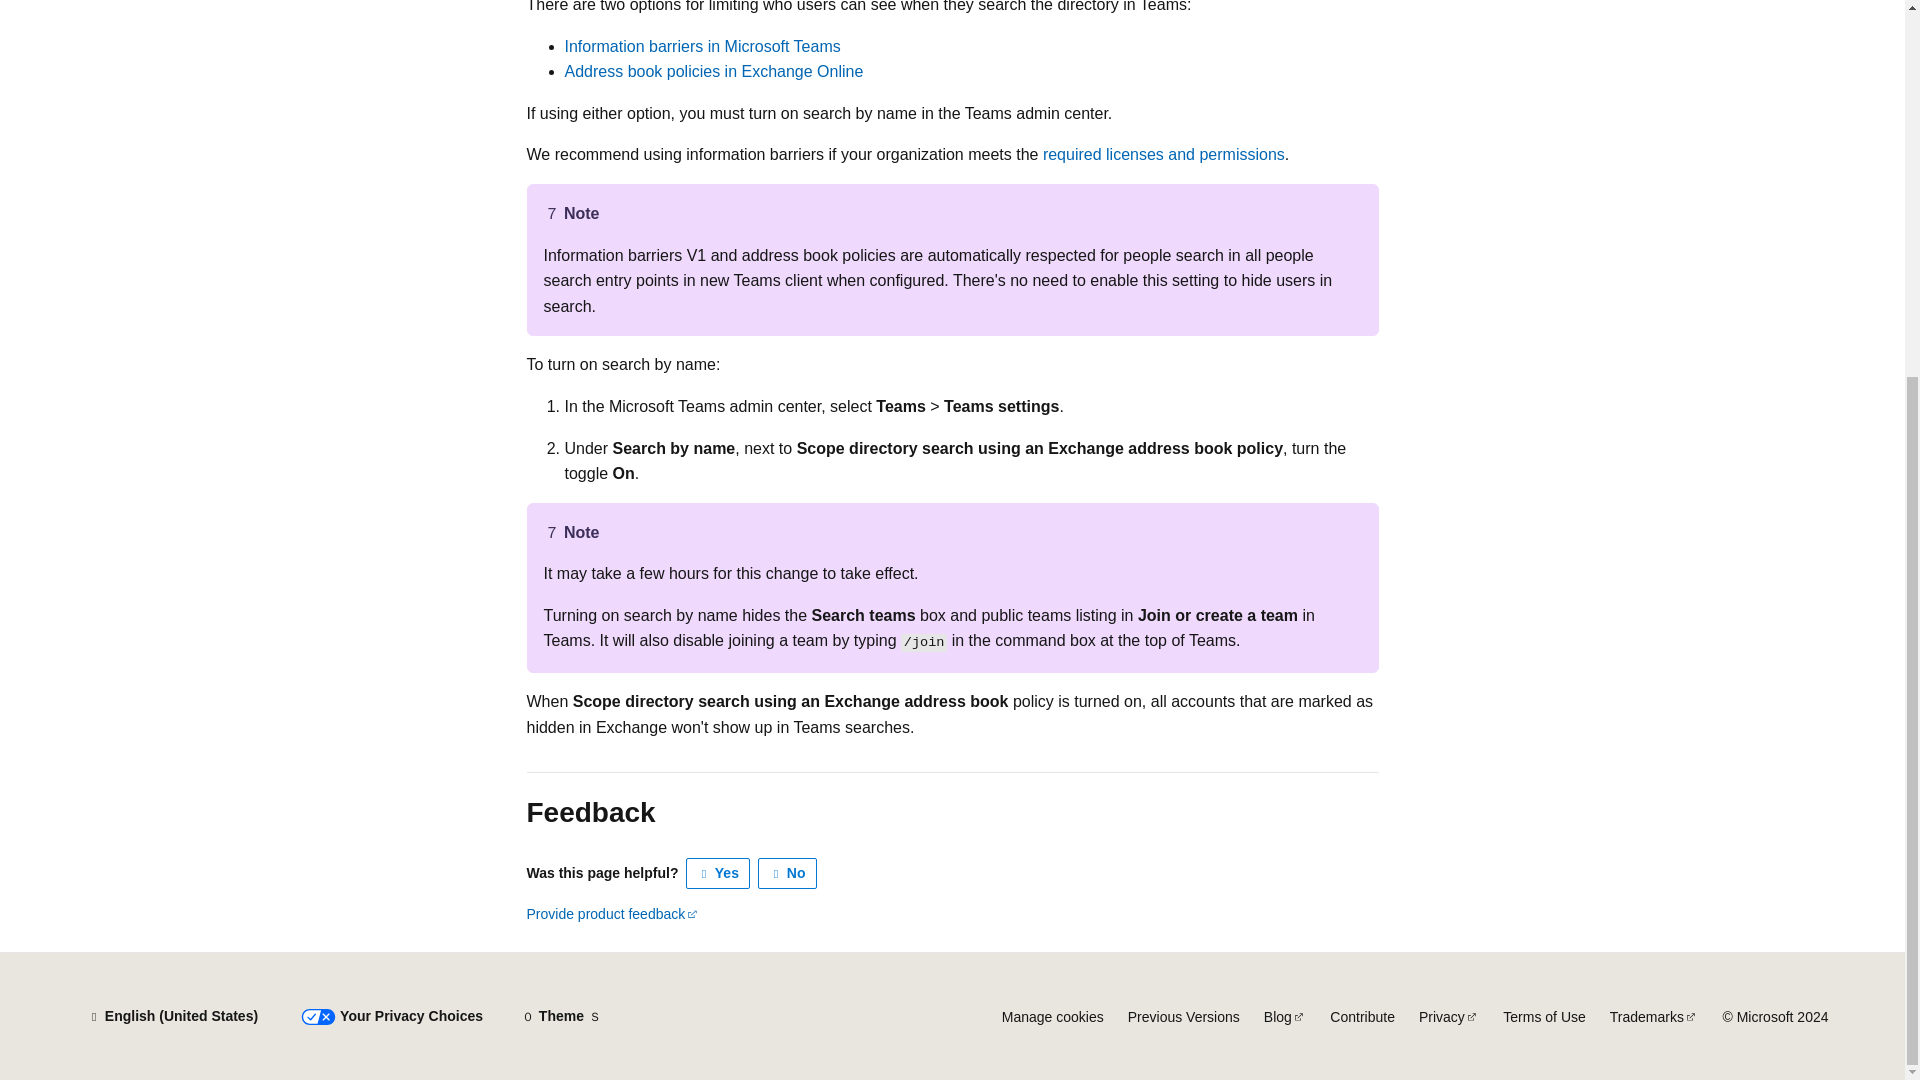 The image size is (1920, 1080). What do you see at coordinates (561, 1016) in the screenshot?
I see `Theme` at bounding box center [561, 1016].